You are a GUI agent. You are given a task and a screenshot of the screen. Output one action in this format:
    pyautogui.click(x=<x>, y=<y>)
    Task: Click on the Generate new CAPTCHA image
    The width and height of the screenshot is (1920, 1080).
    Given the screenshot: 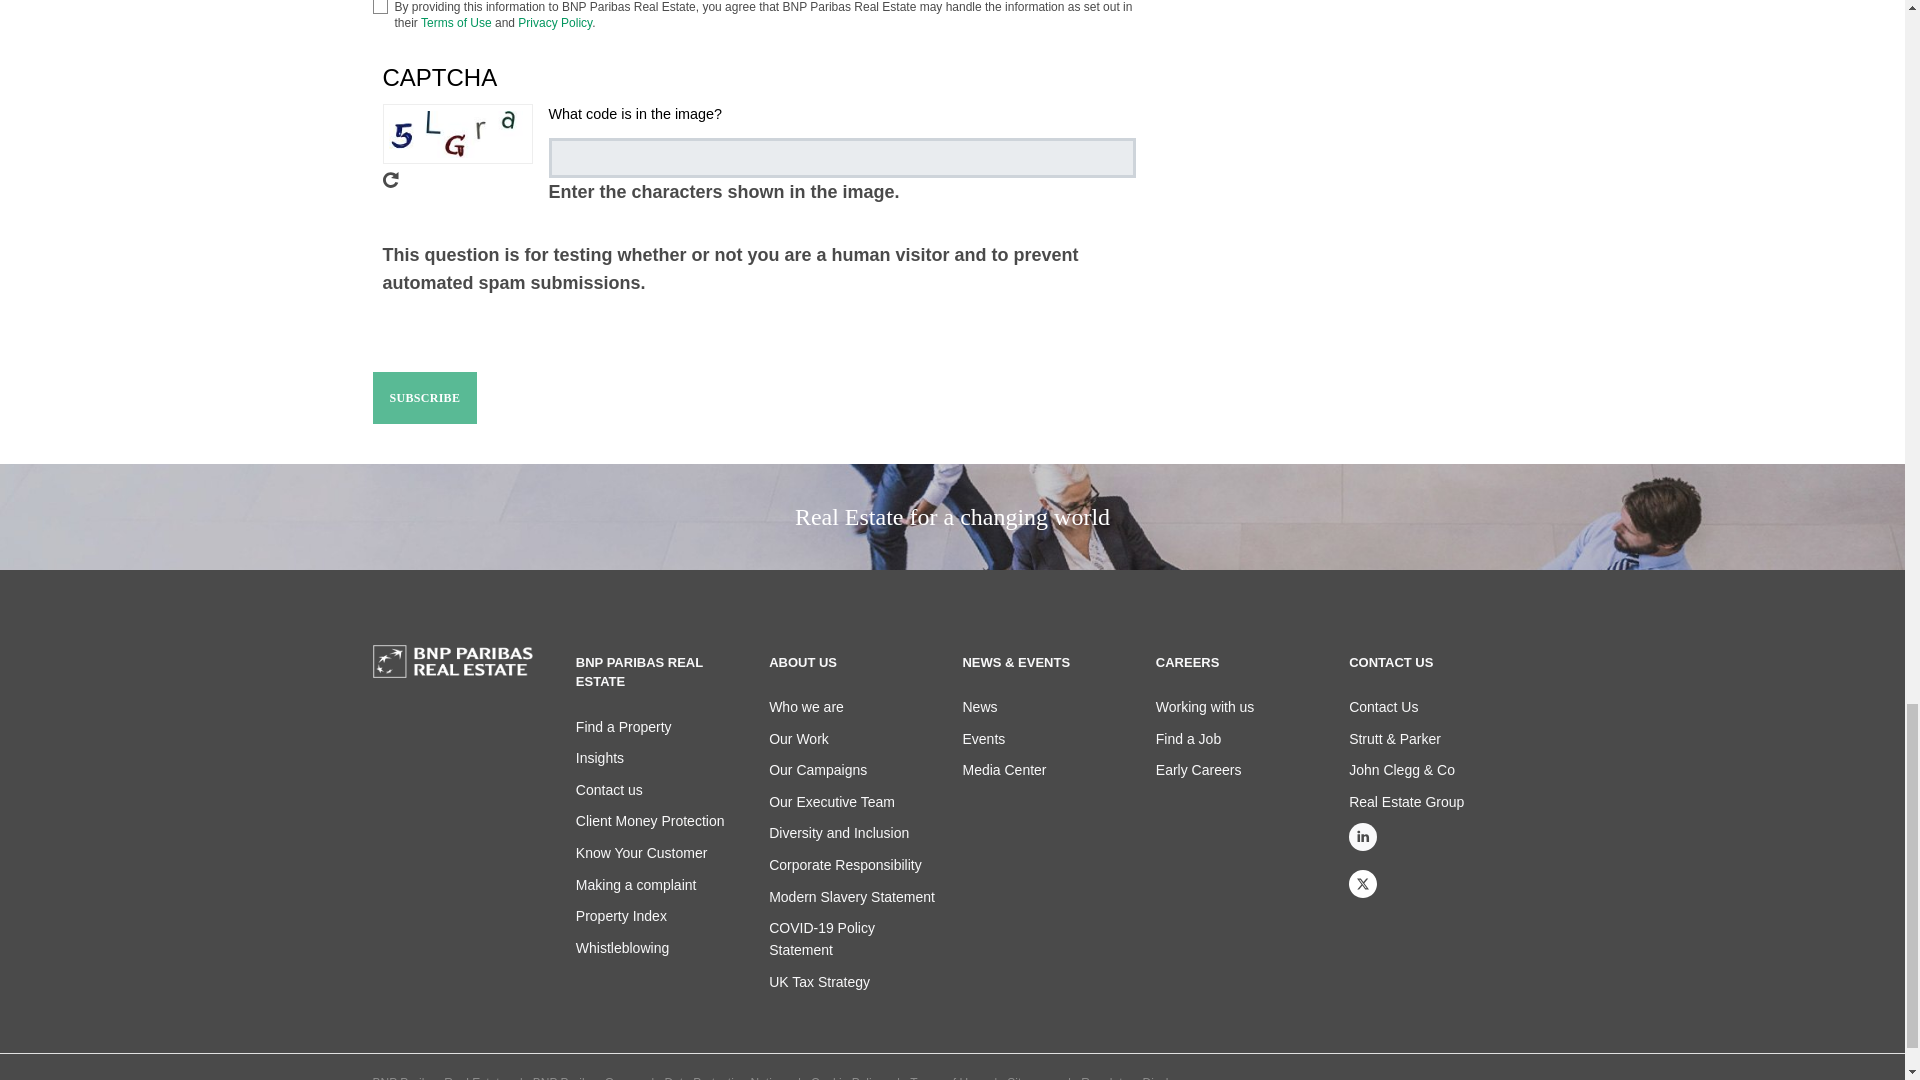 What is the action you would take?
    pyautogui.click(x=456, y=179)
    